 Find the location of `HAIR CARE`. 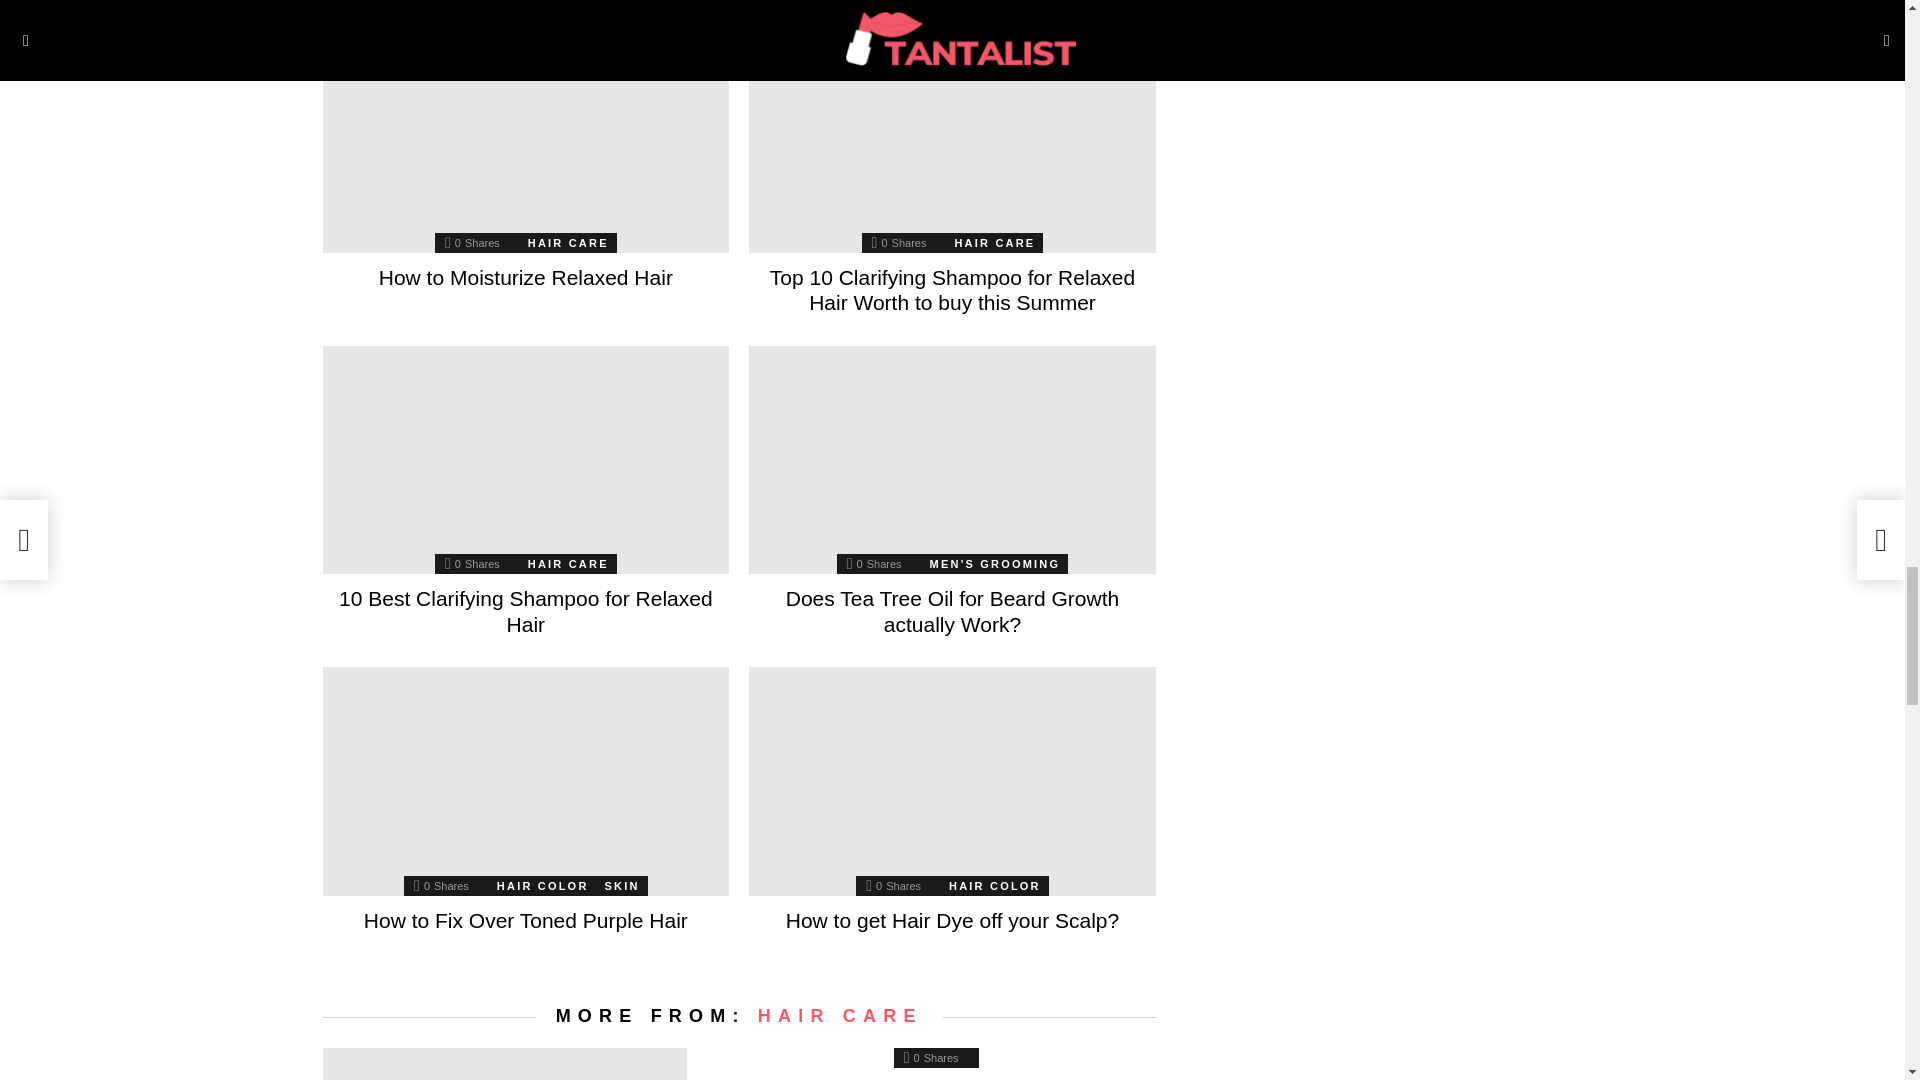

HAIR CARE is located at coordinates (568, 242).